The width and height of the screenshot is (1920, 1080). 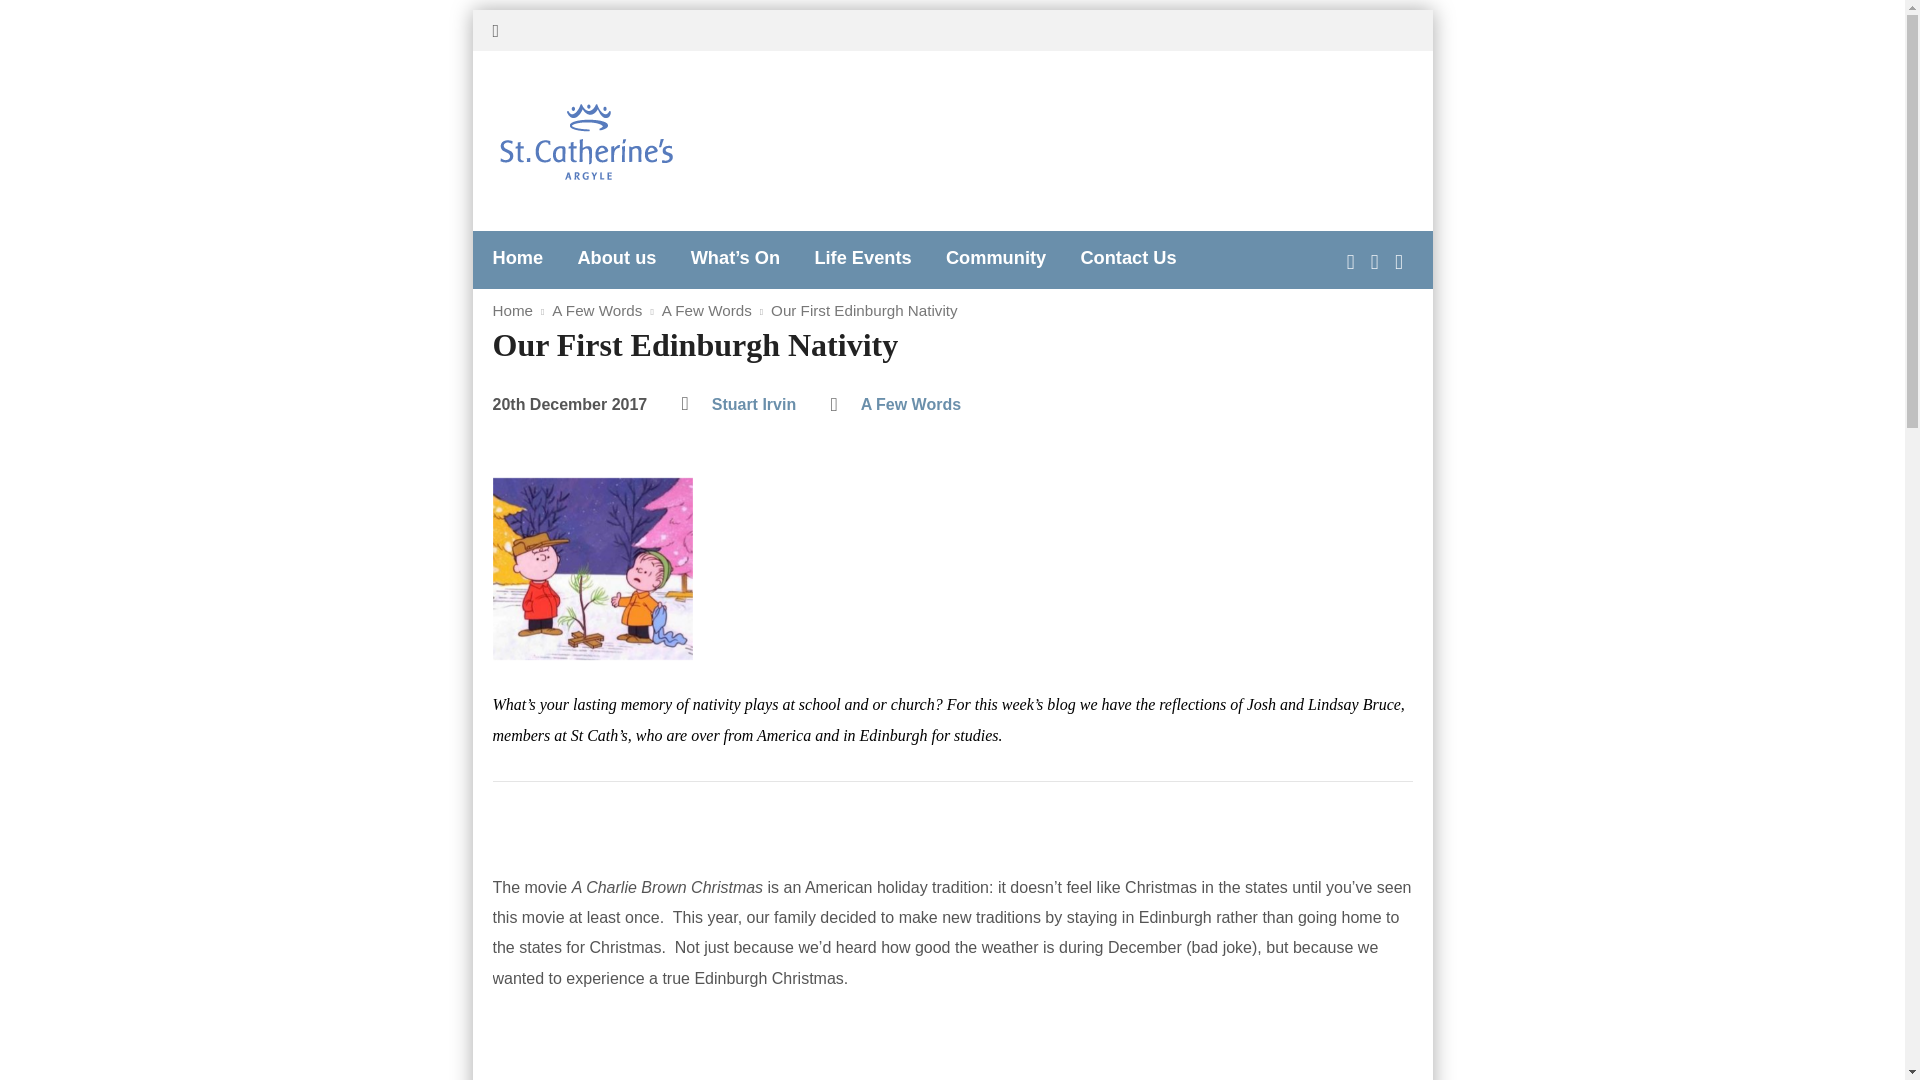 What do you see at coordinates (512, 310) in the screenshot?
I see `Home` at bounding box center [512, 310].